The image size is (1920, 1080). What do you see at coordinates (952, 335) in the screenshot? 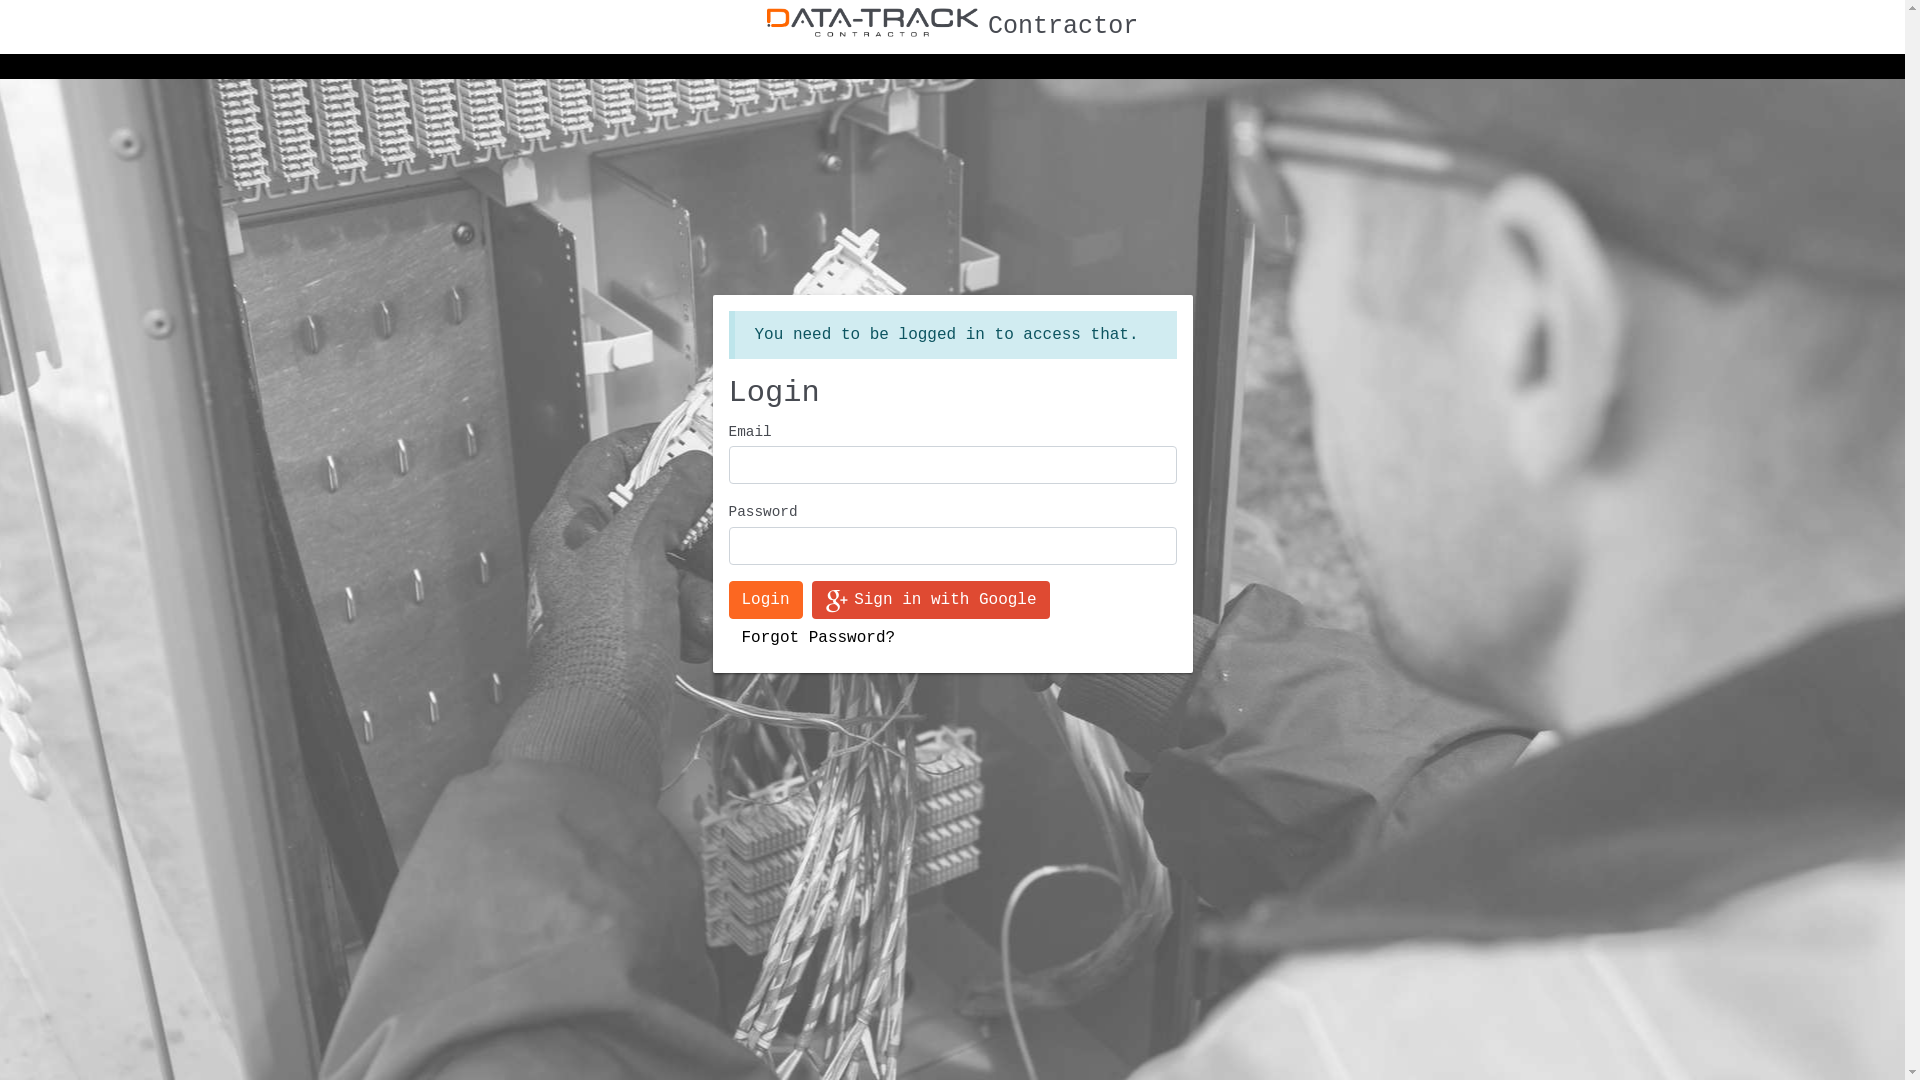
I see `You need to be logged in to access that.` at bounding box center [952, 335].